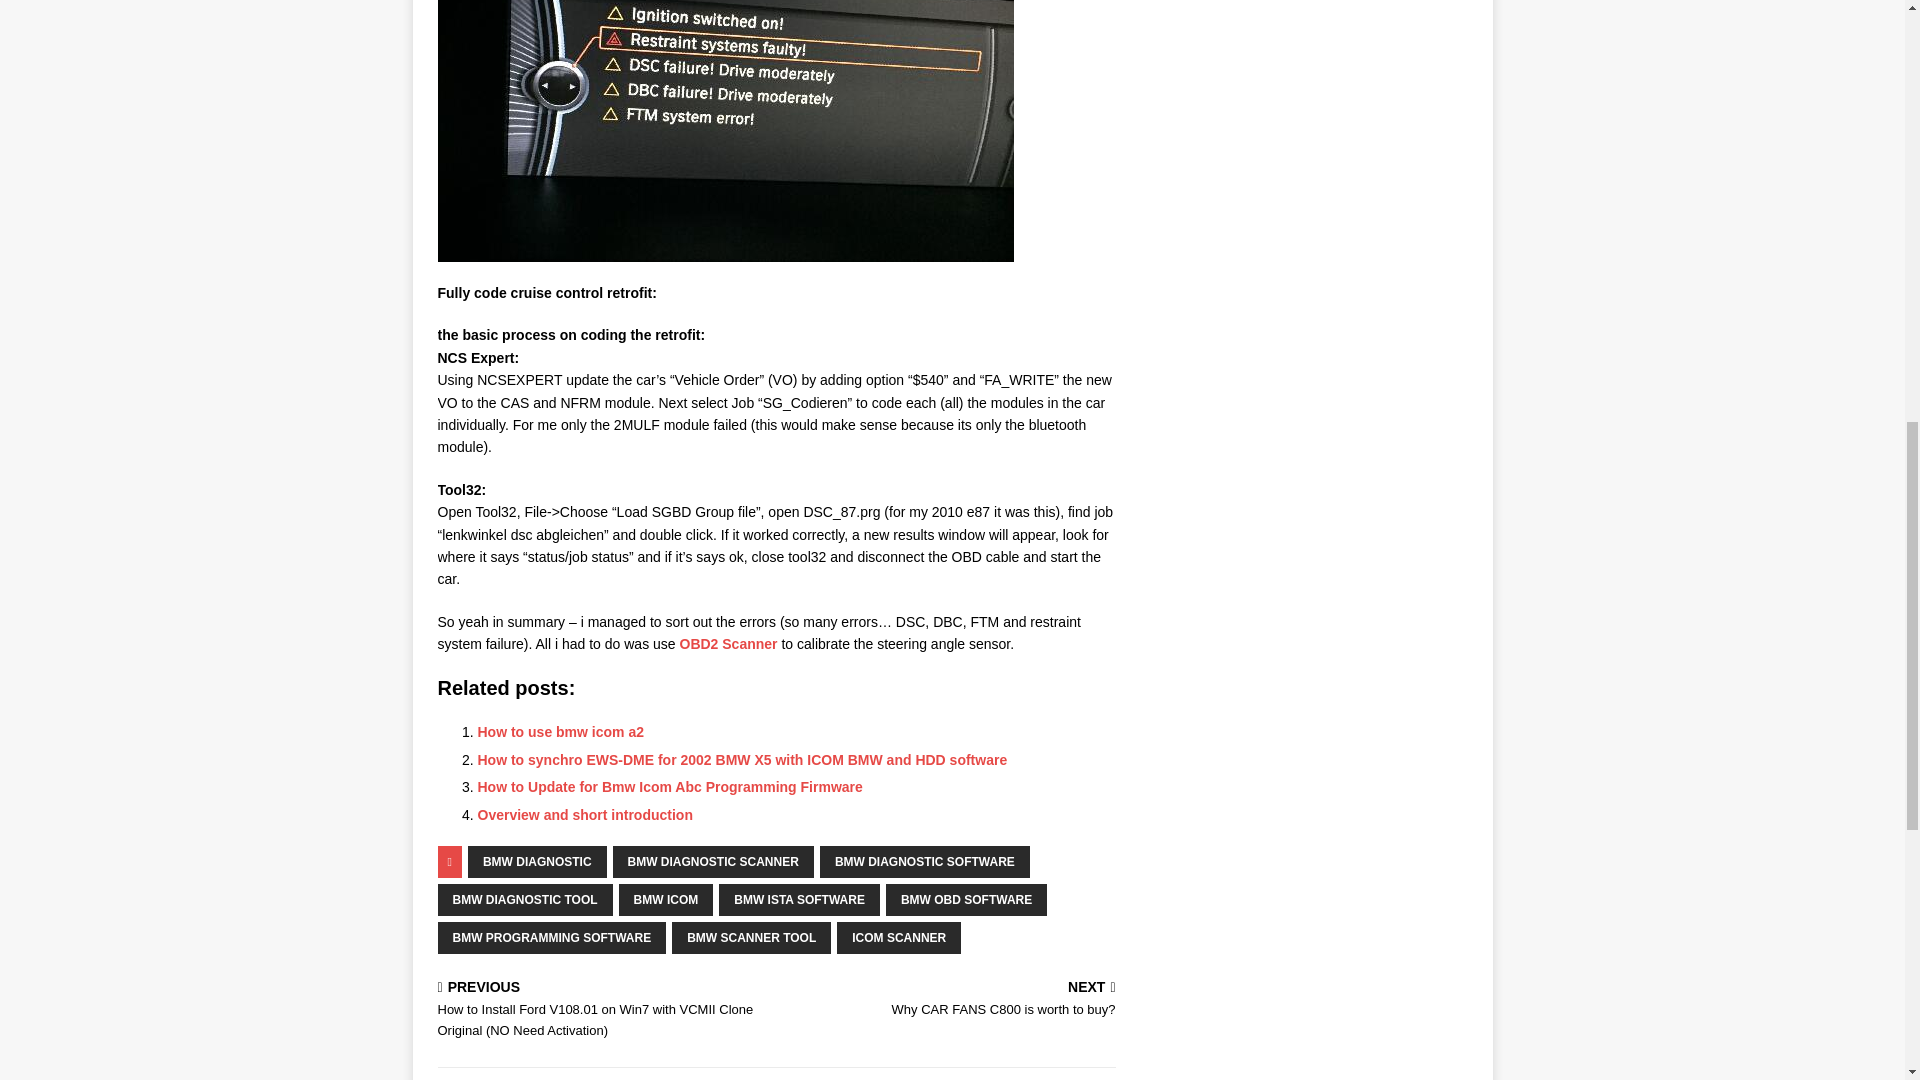 The image size is (1920, 1080). Describe the element at coordinates (670, 786) in the screenshot. I see `How to Update for Bmw Icom Abc Programming Firmware` at that location.